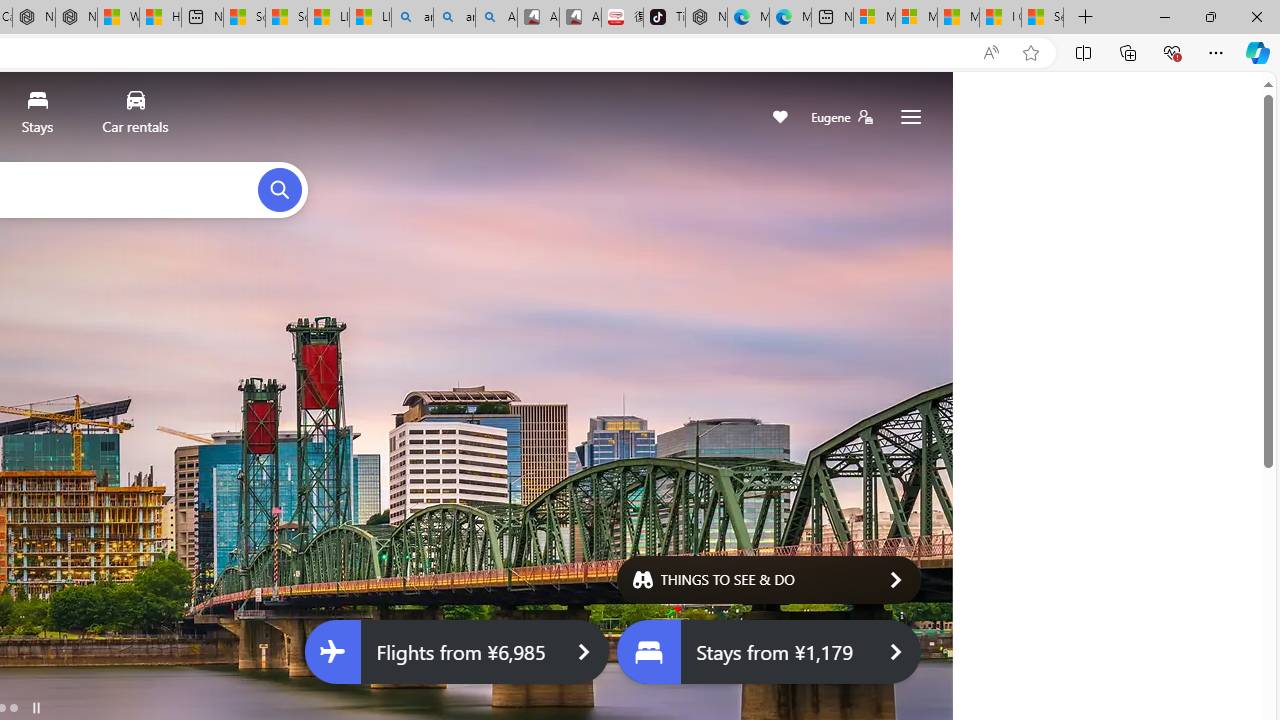  What do you see at coordinates (841, 117) in the screenshot?
I see `Eugene` at bounding box center [841, 117].